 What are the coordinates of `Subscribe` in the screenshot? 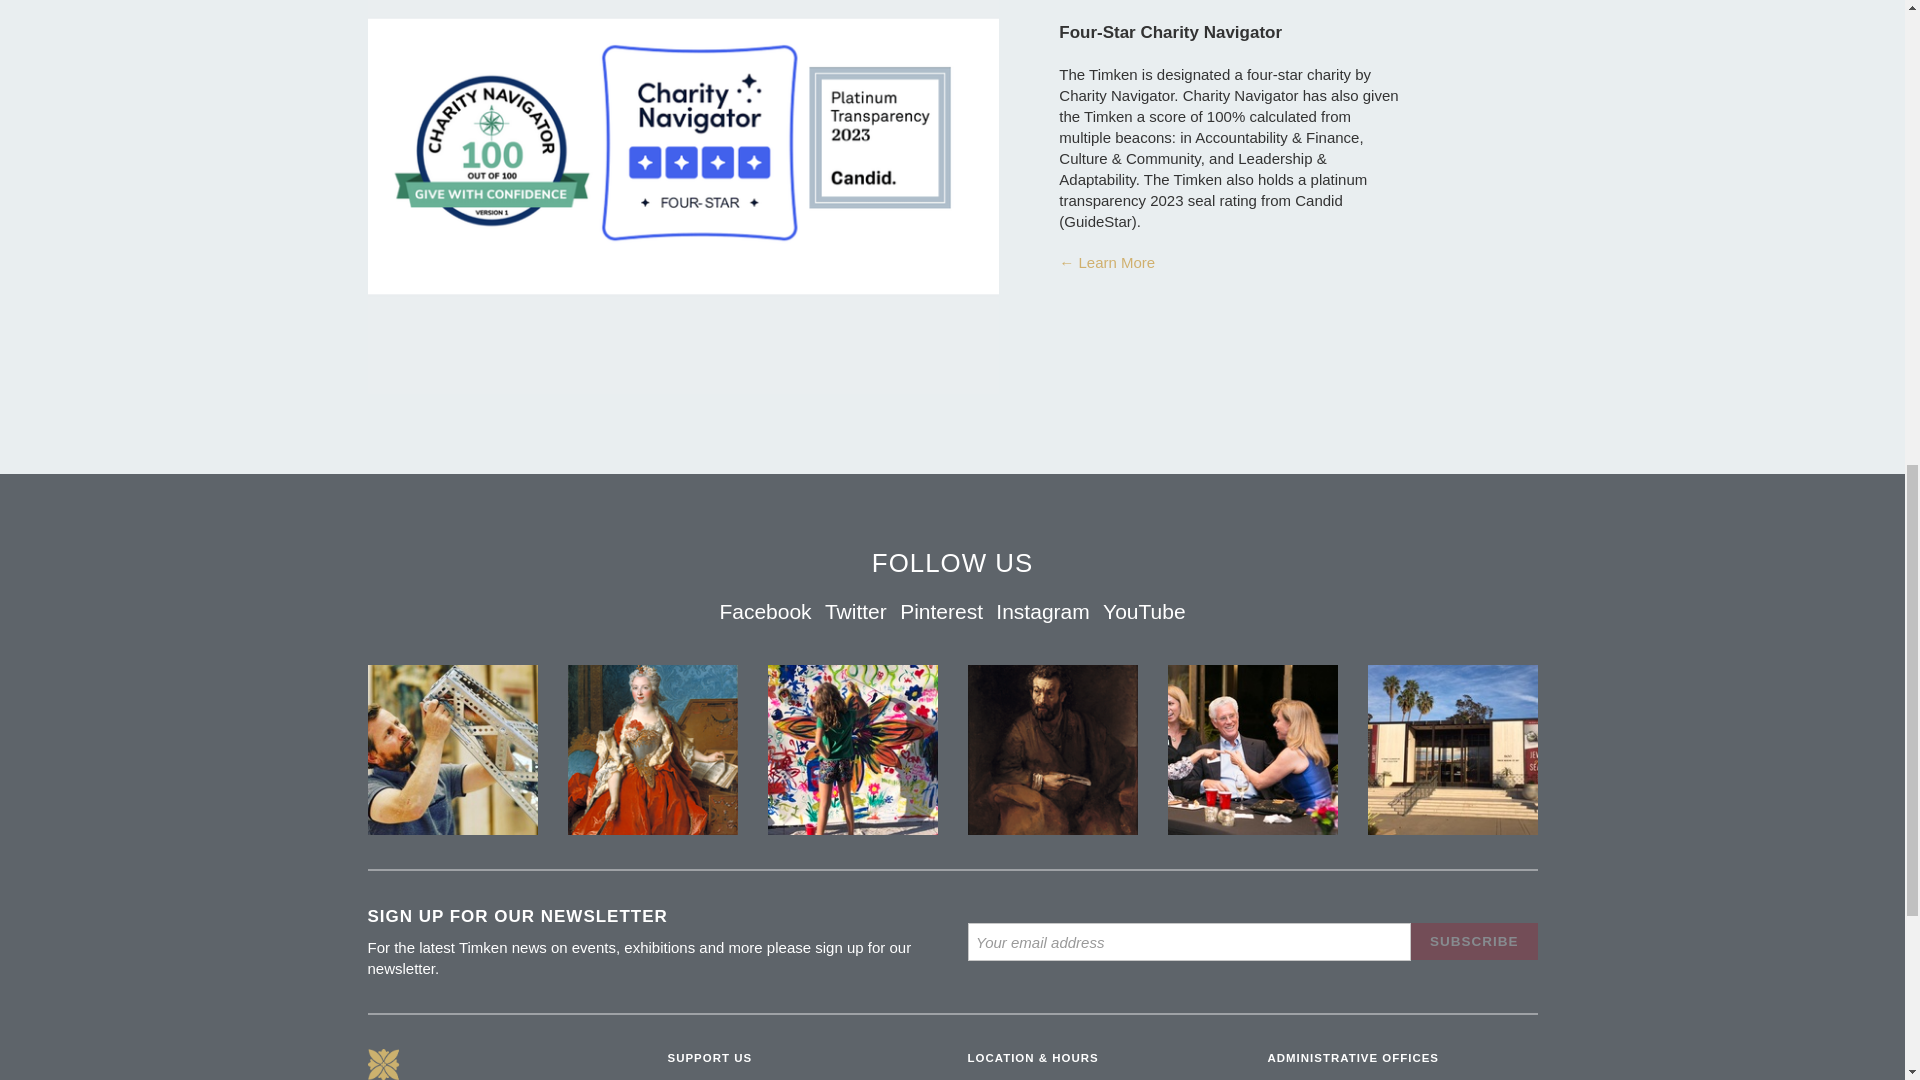 It's located at (1474, 942).